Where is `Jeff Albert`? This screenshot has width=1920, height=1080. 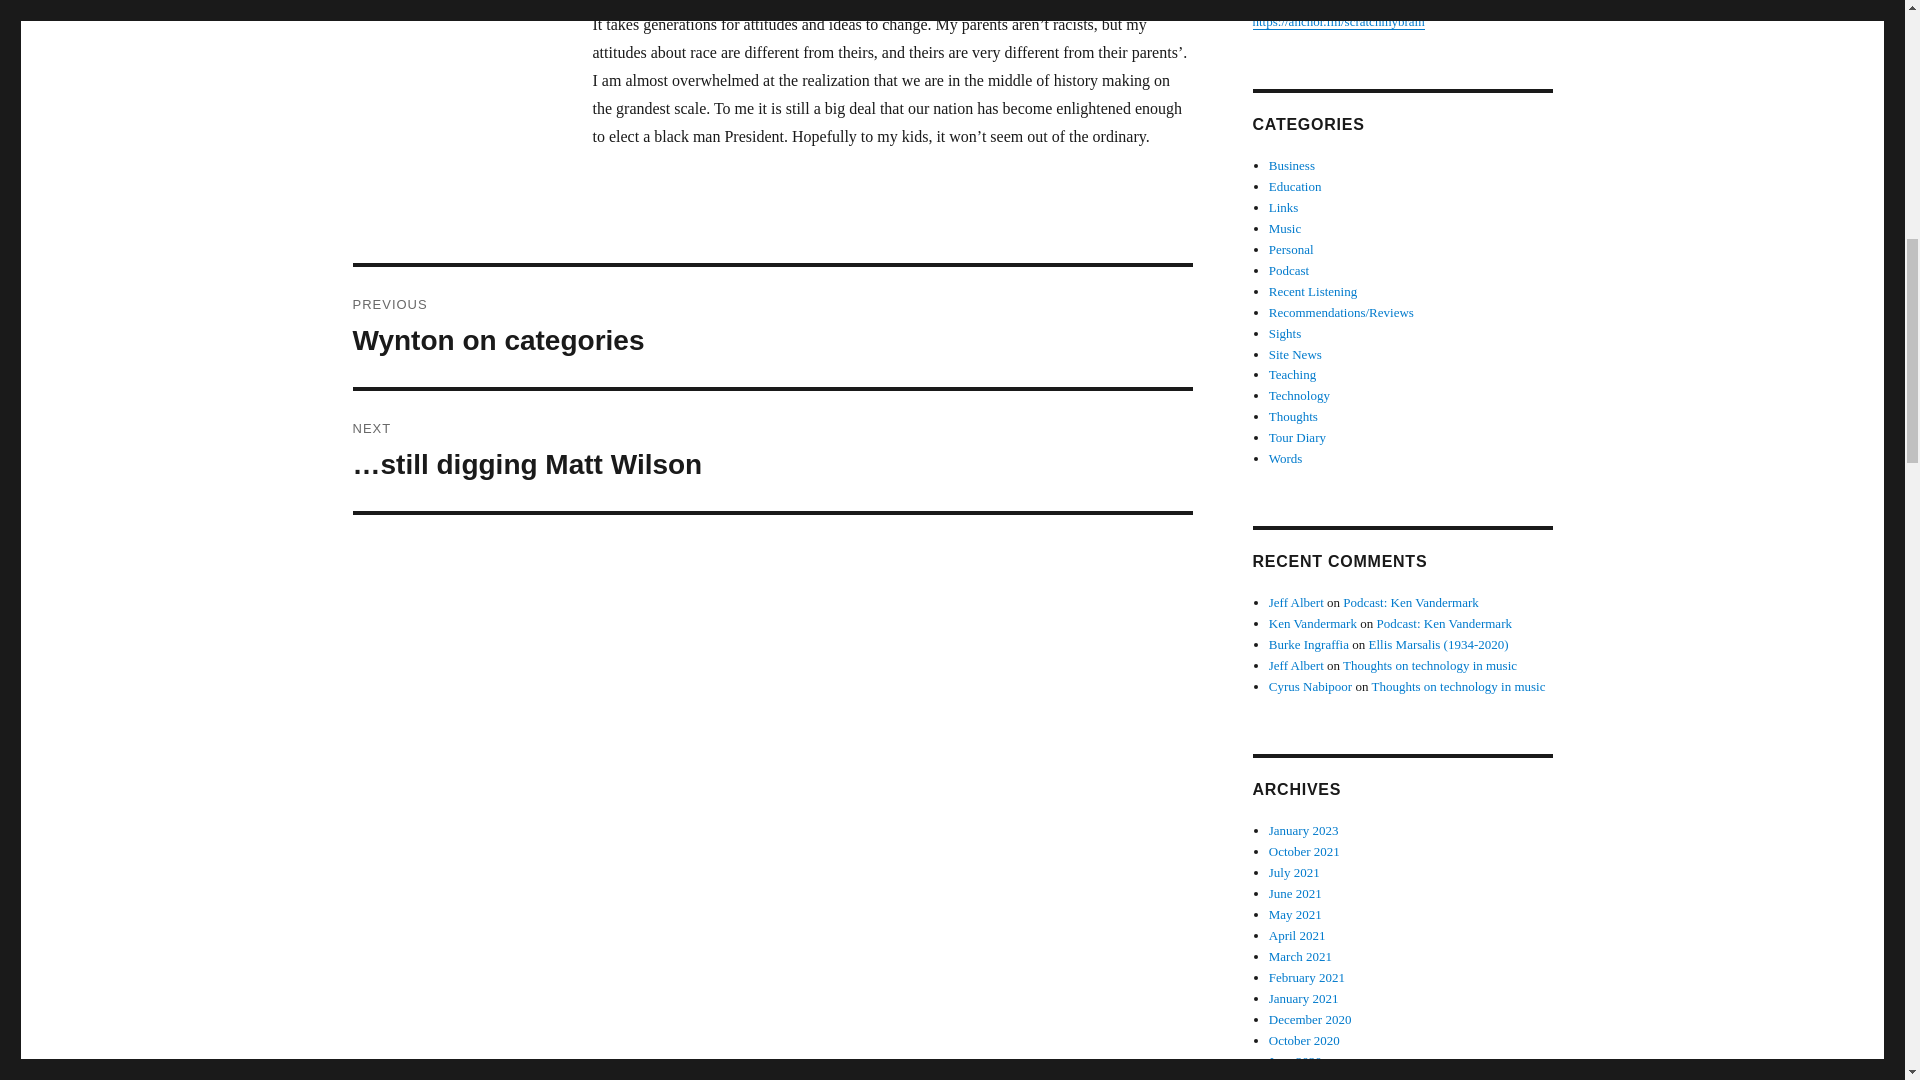 Jeff Albert is located at coordinates (1296, 664).